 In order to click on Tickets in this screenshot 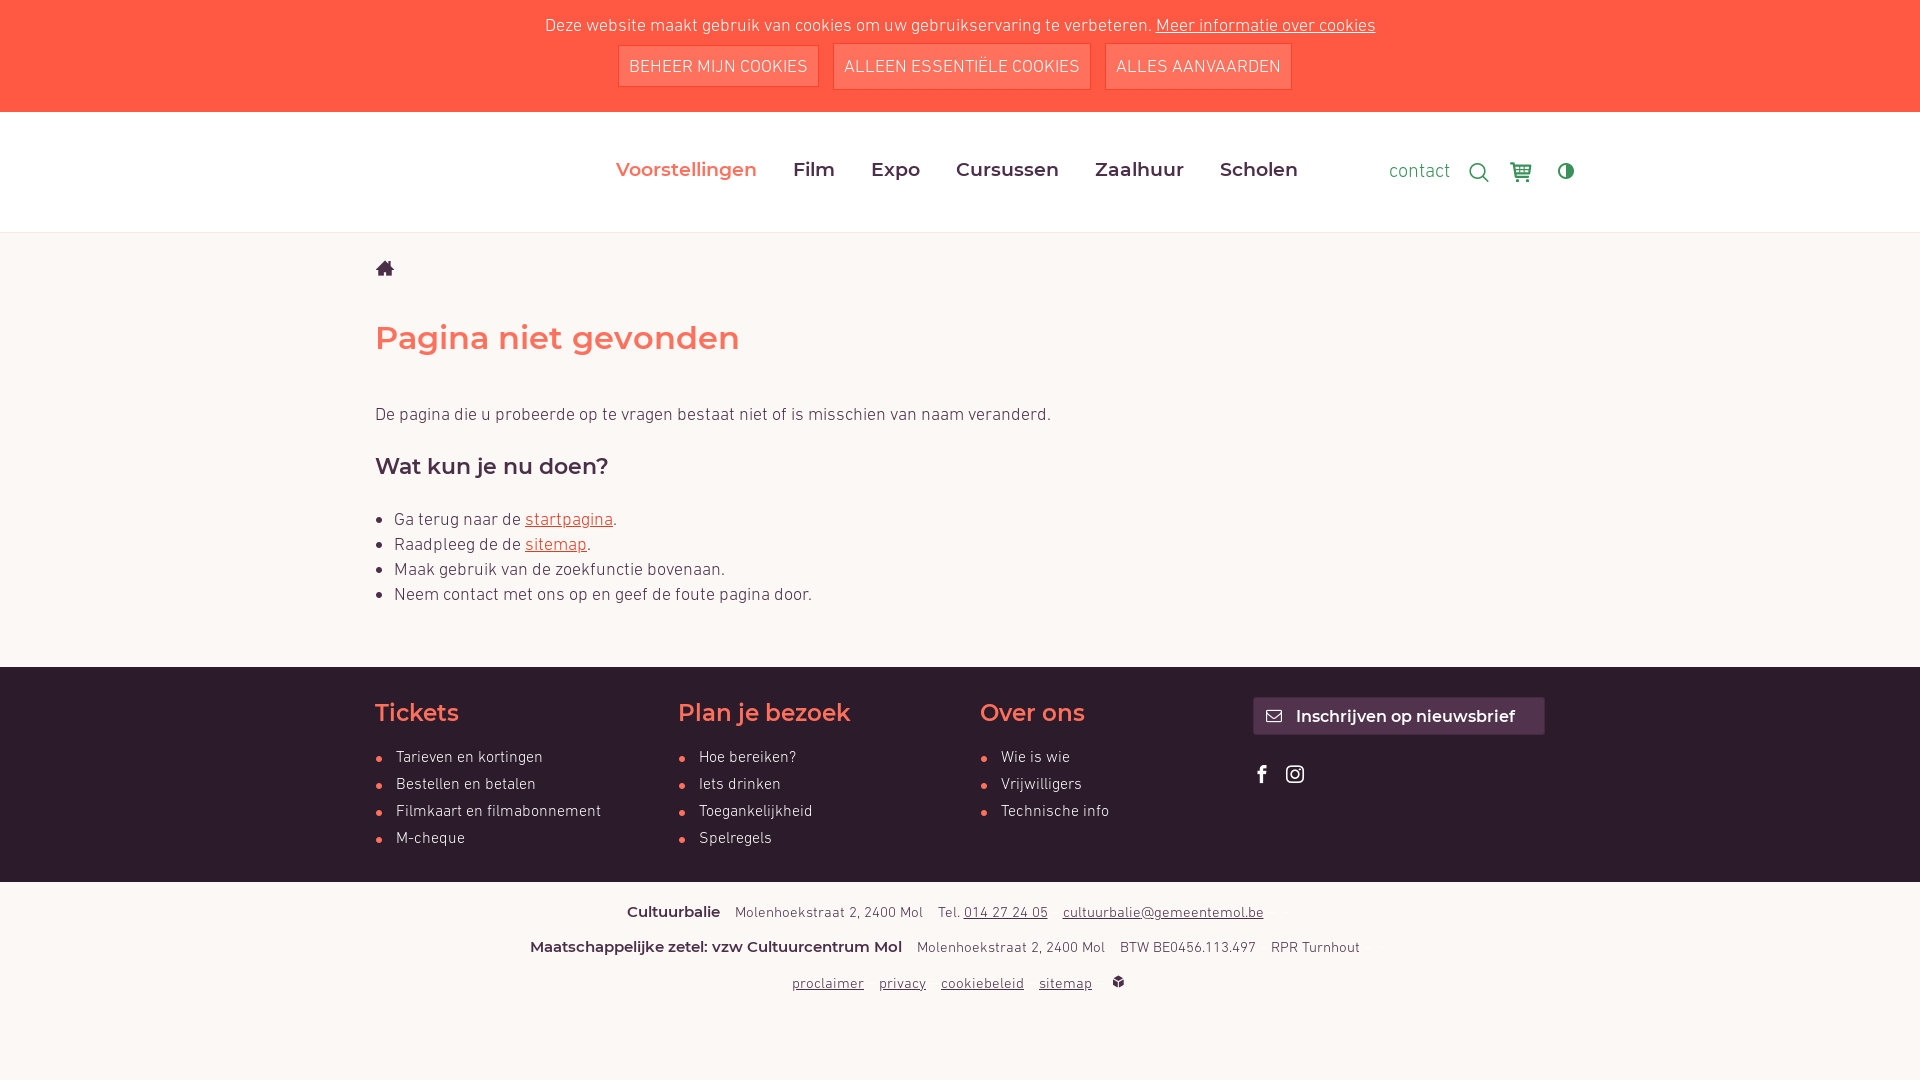, I will do `click(512, 720)`.